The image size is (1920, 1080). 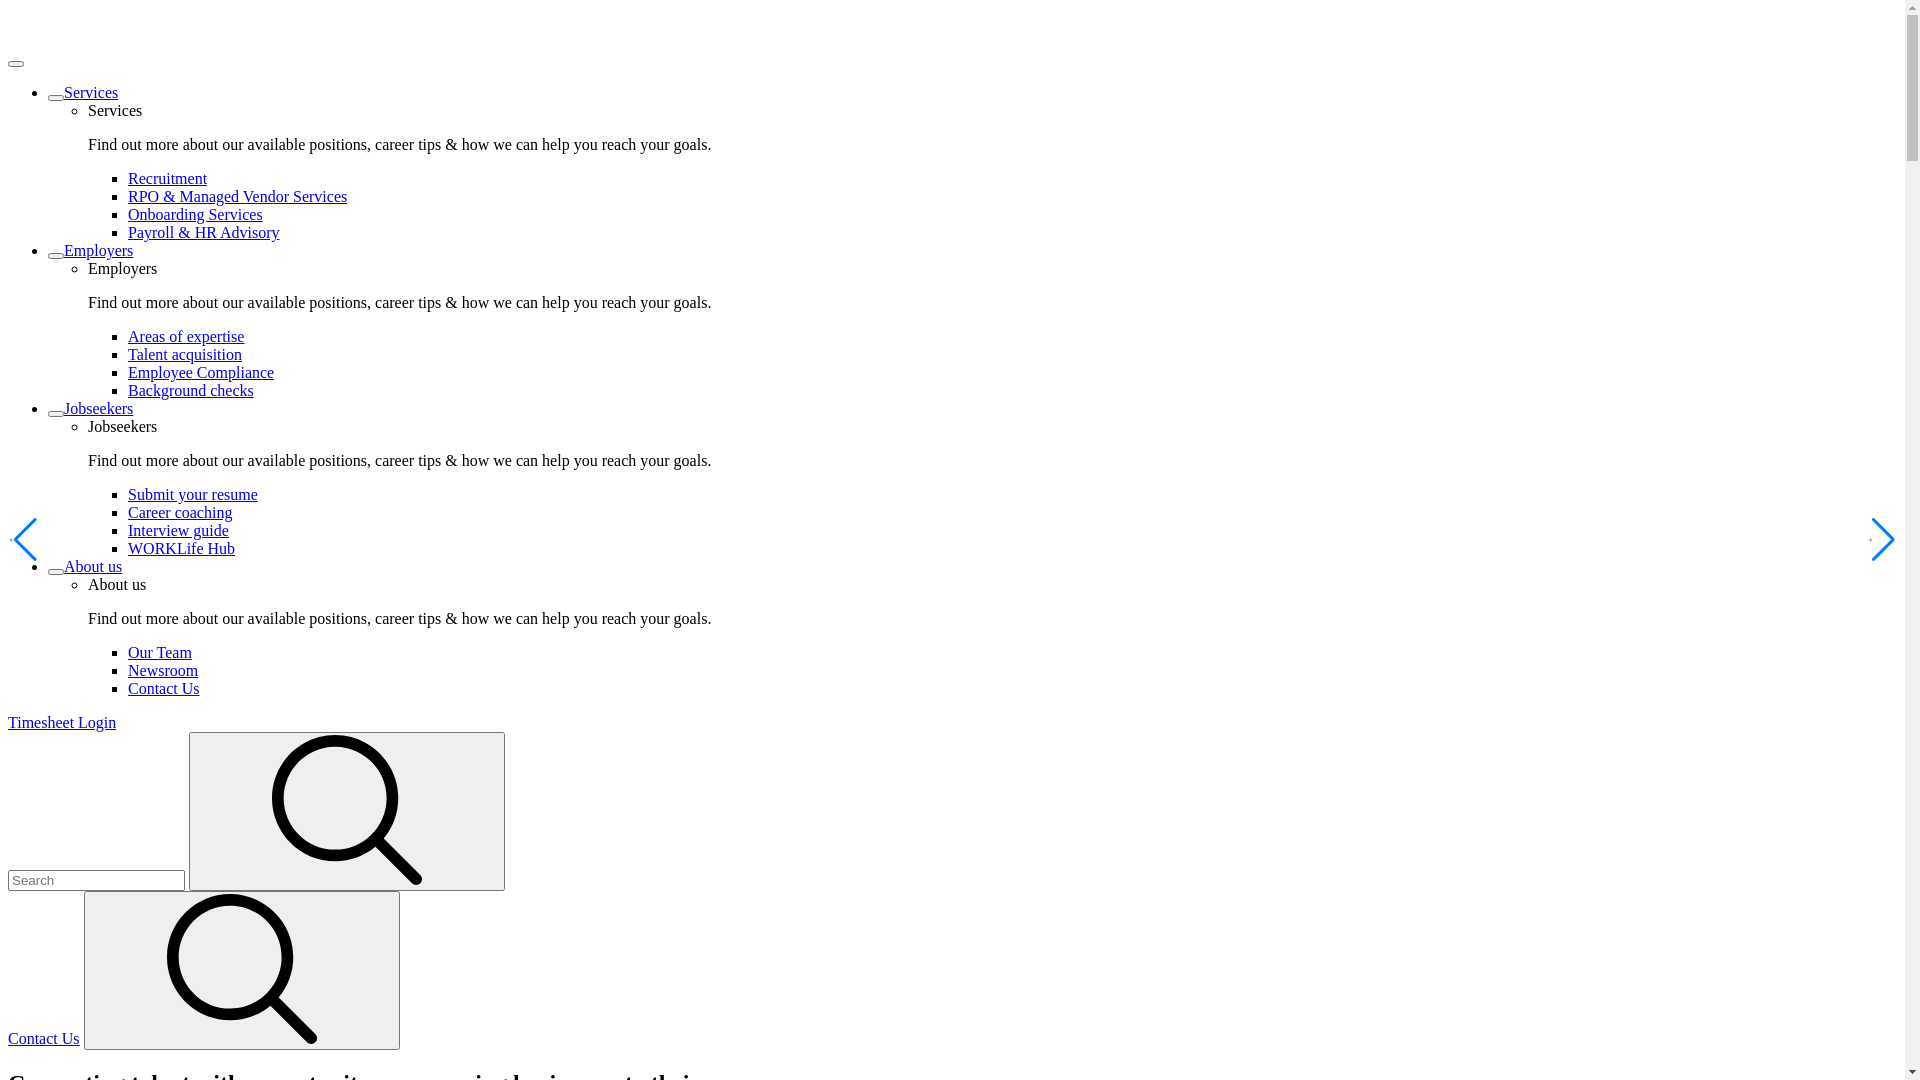 I want to click on Jobseekers, so click(x=98, y=408).